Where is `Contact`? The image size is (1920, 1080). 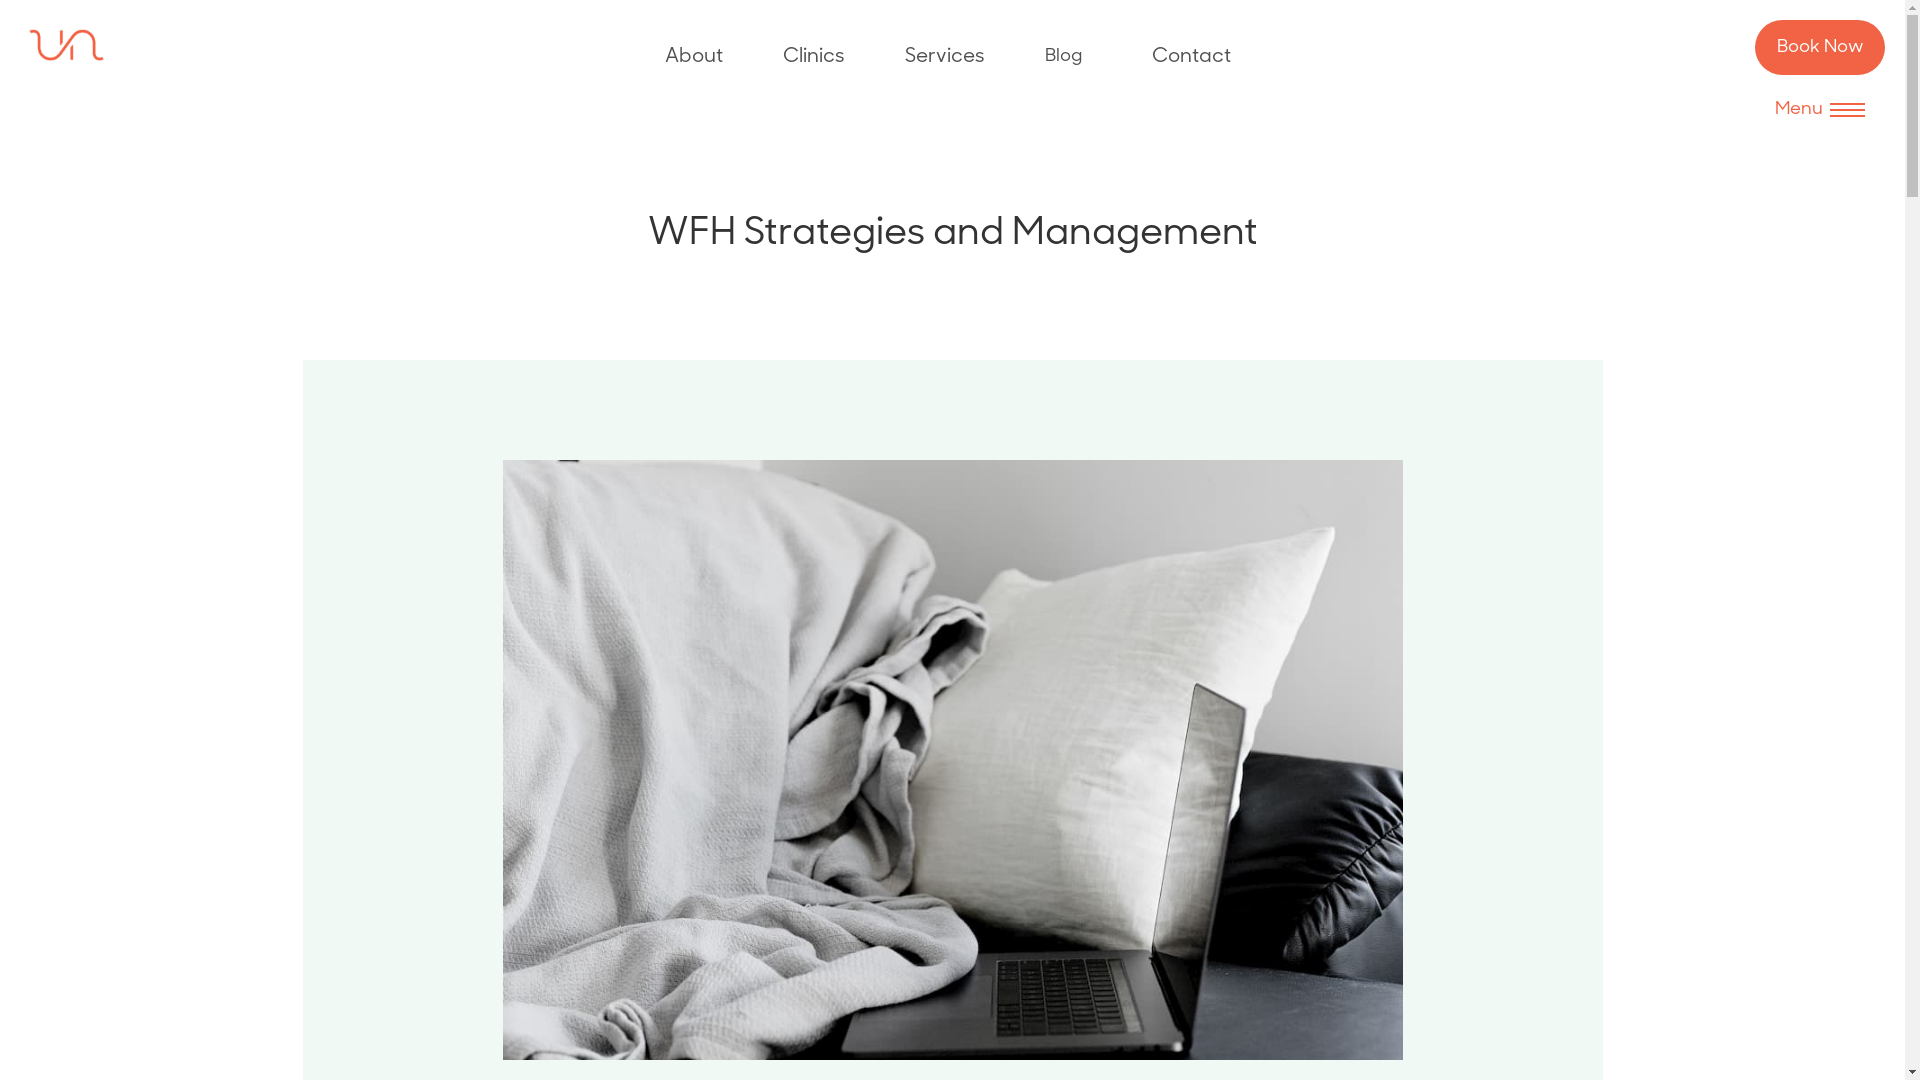 Contact is located at coordinates (1192, 57).